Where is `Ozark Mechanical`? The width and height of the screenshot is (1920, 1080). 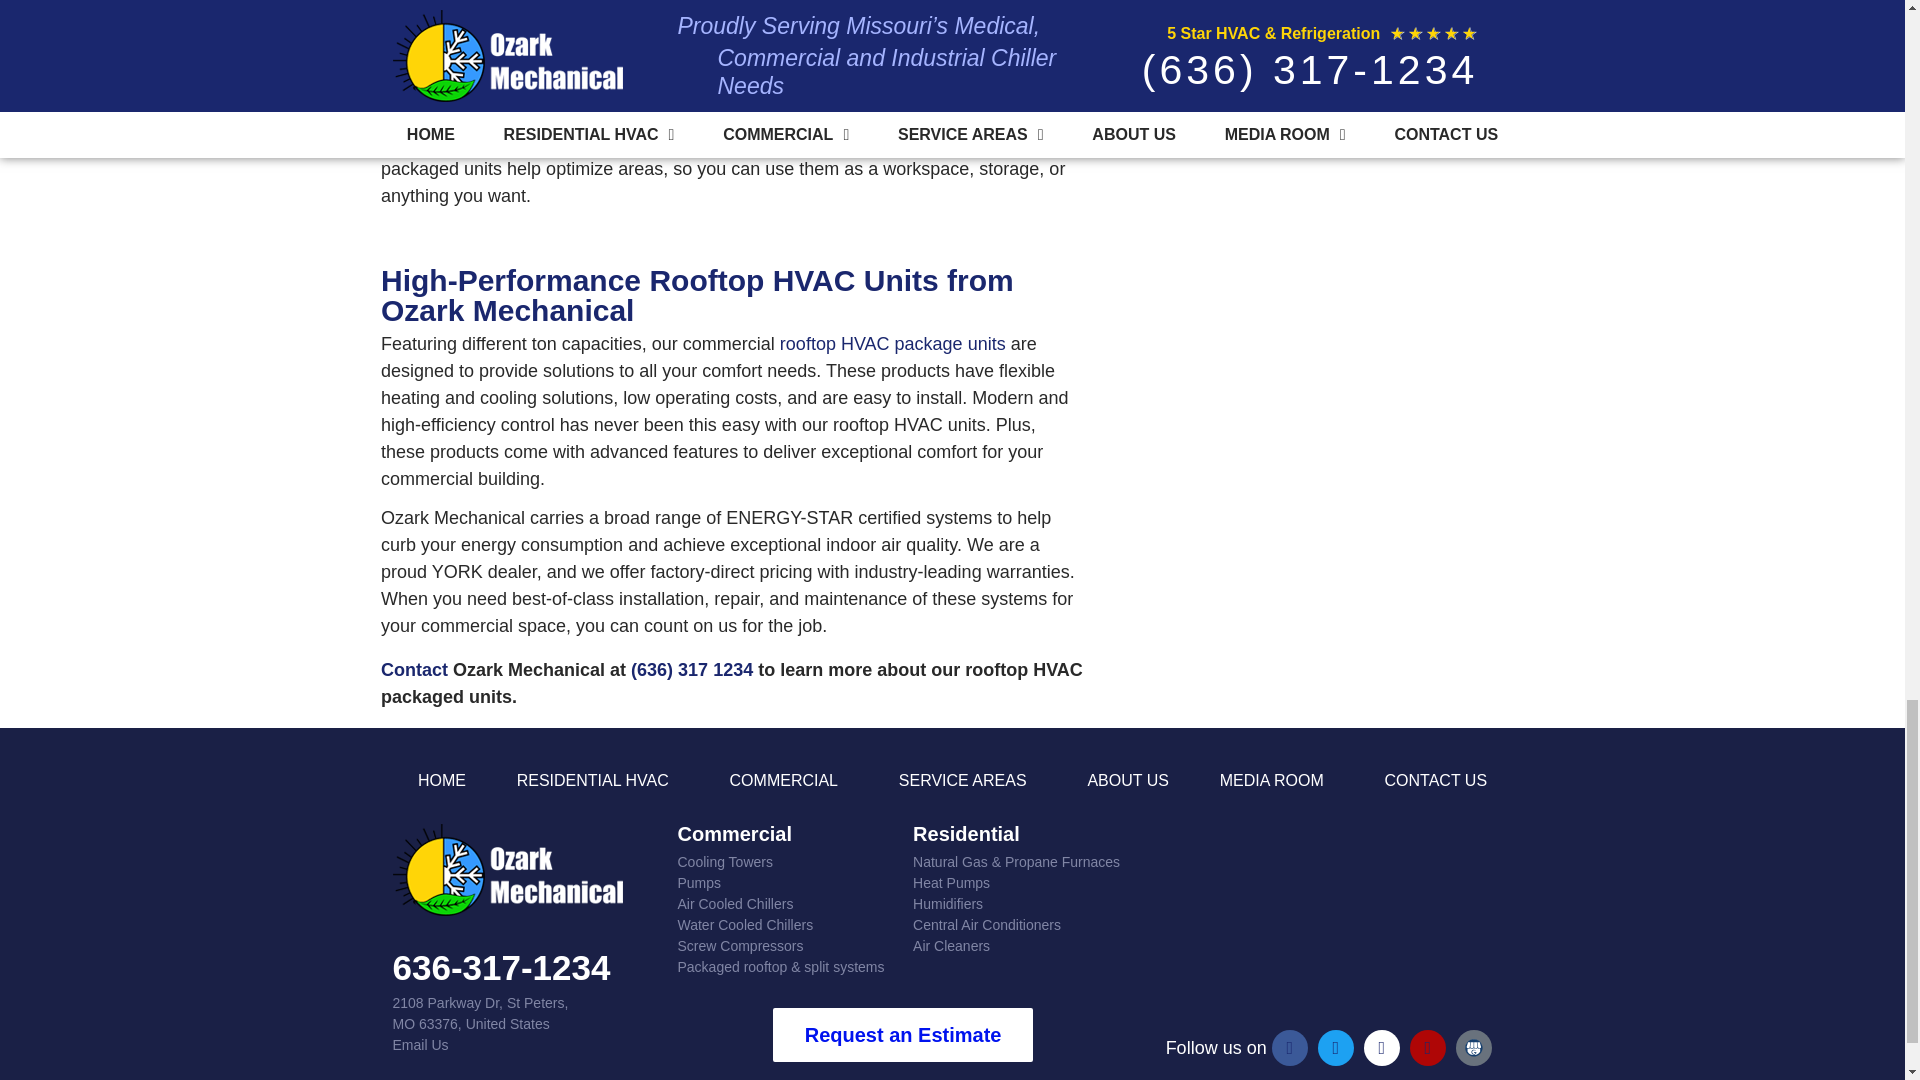
Ozark Mechanical is located at coordinates (1328, 916).